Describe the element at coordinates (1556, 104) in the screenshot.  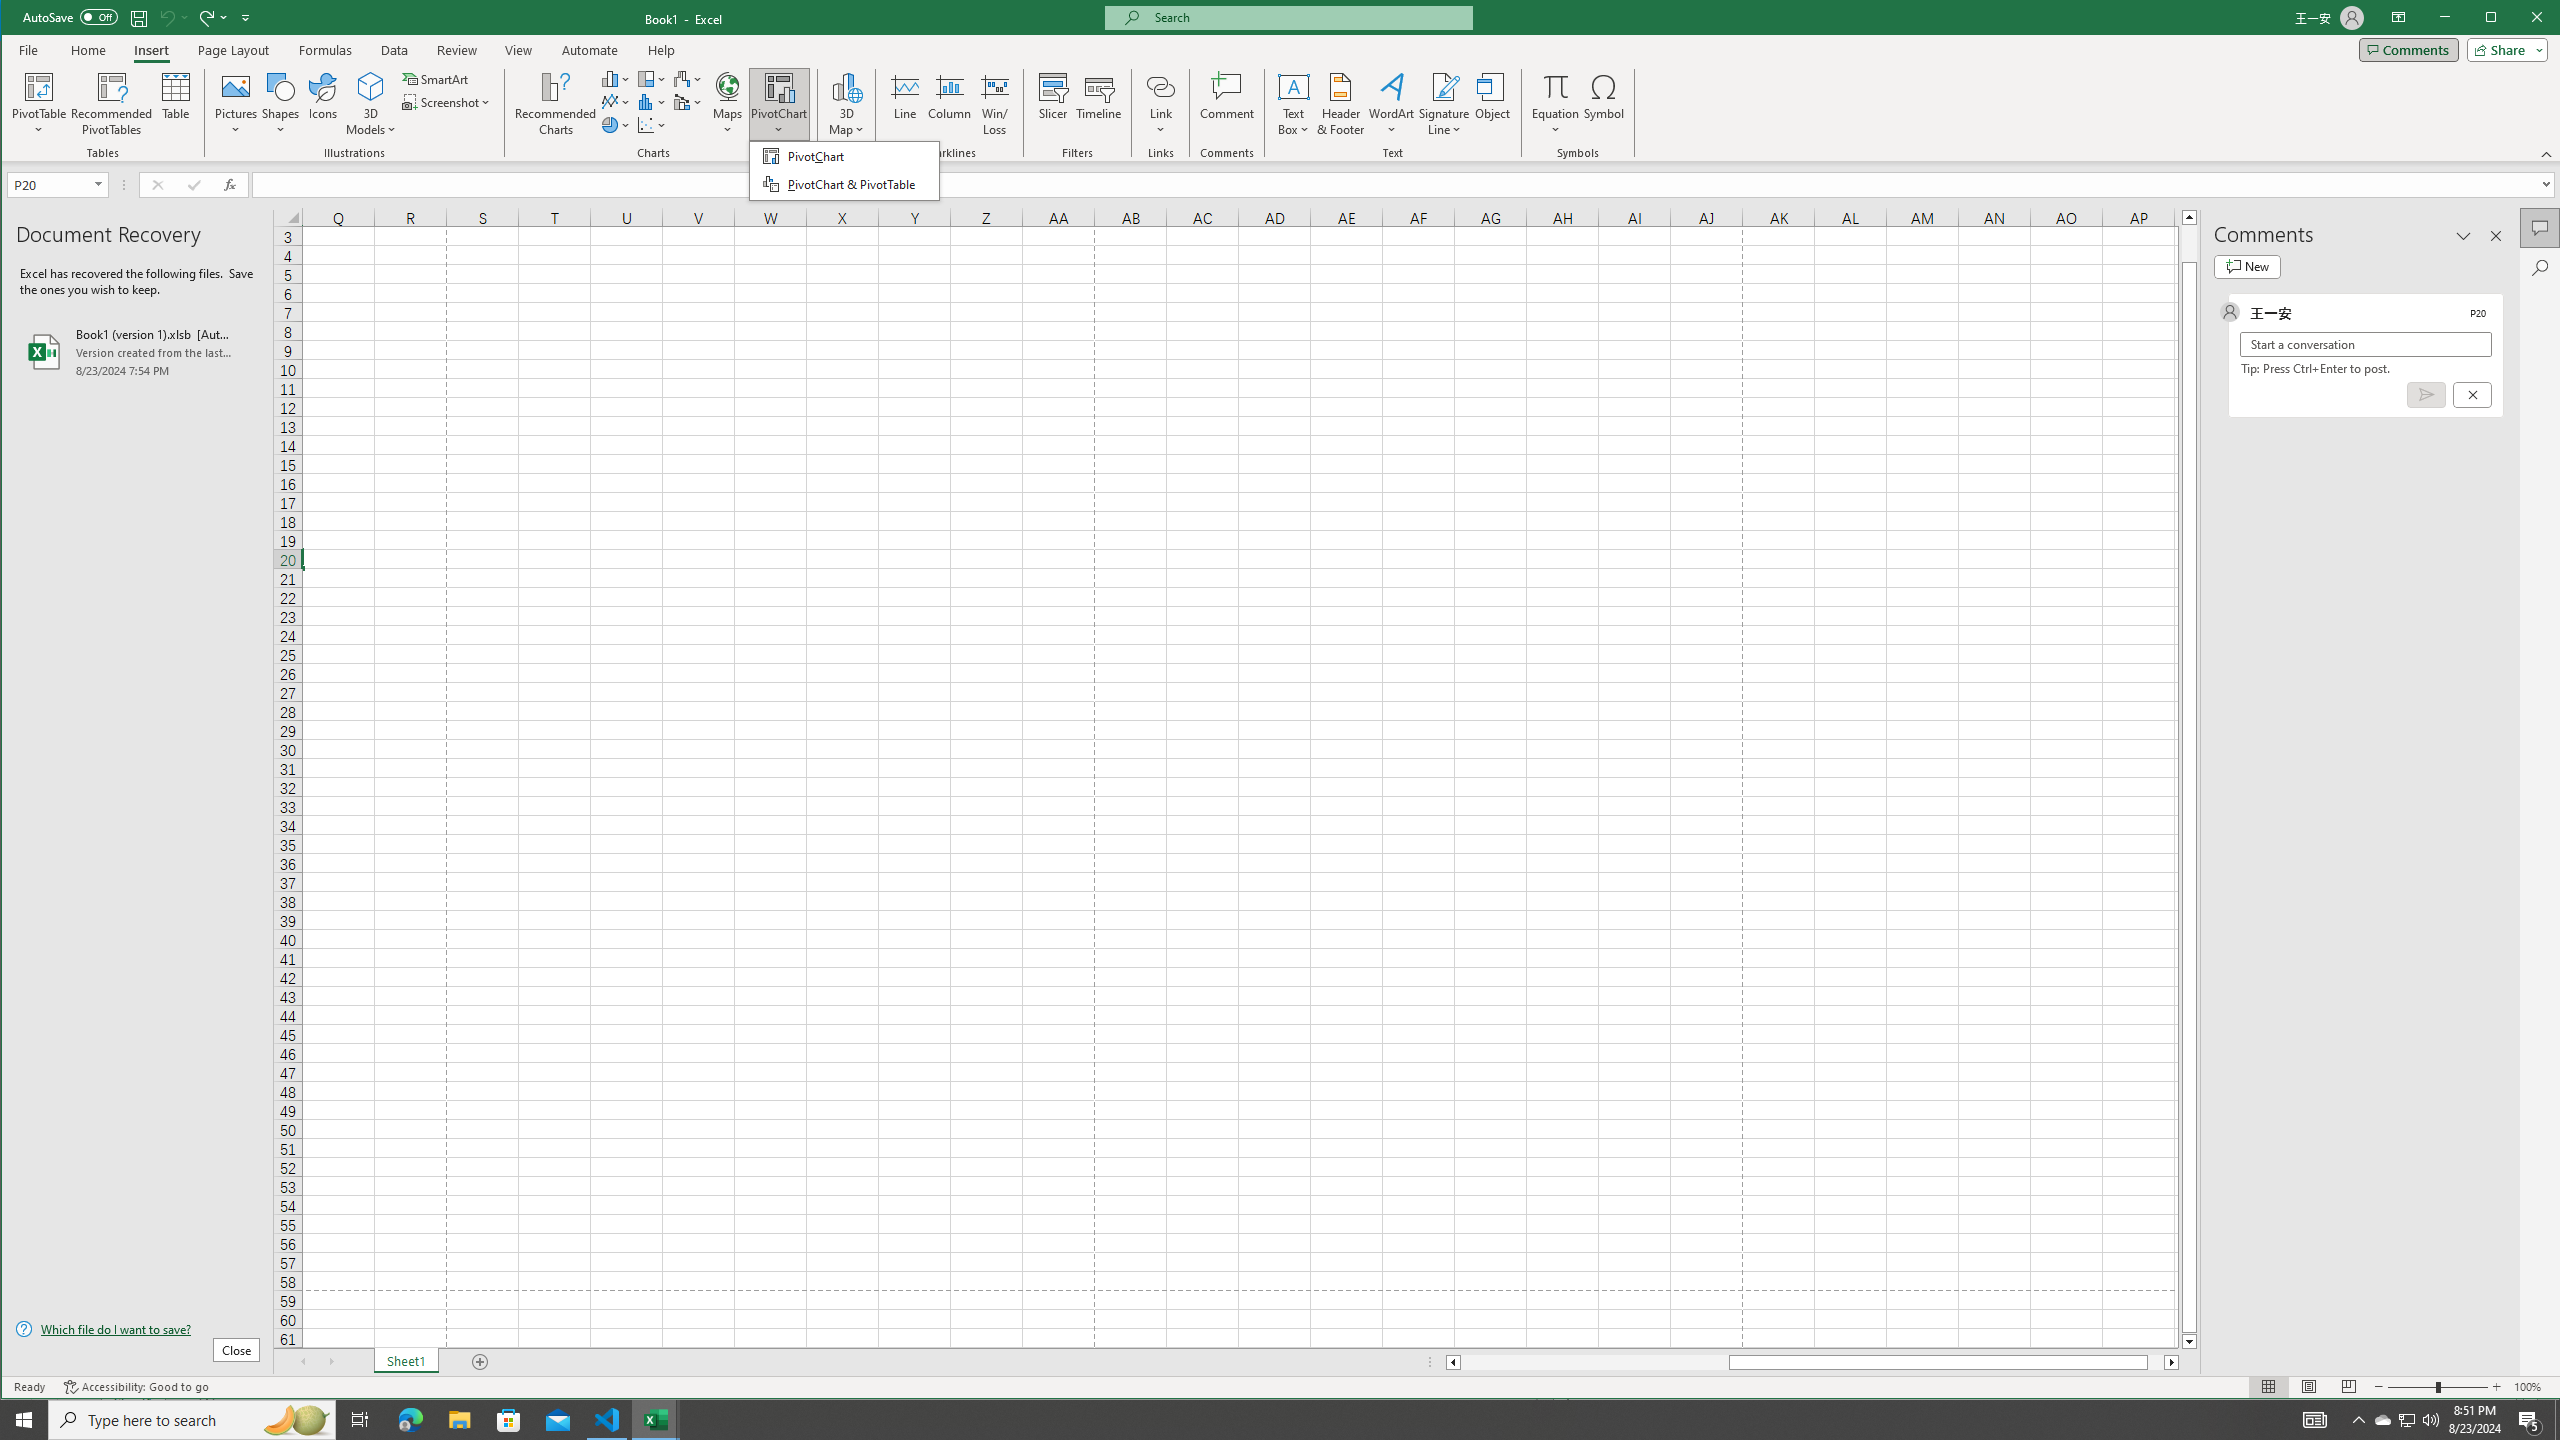
I see `Equation` at that location.